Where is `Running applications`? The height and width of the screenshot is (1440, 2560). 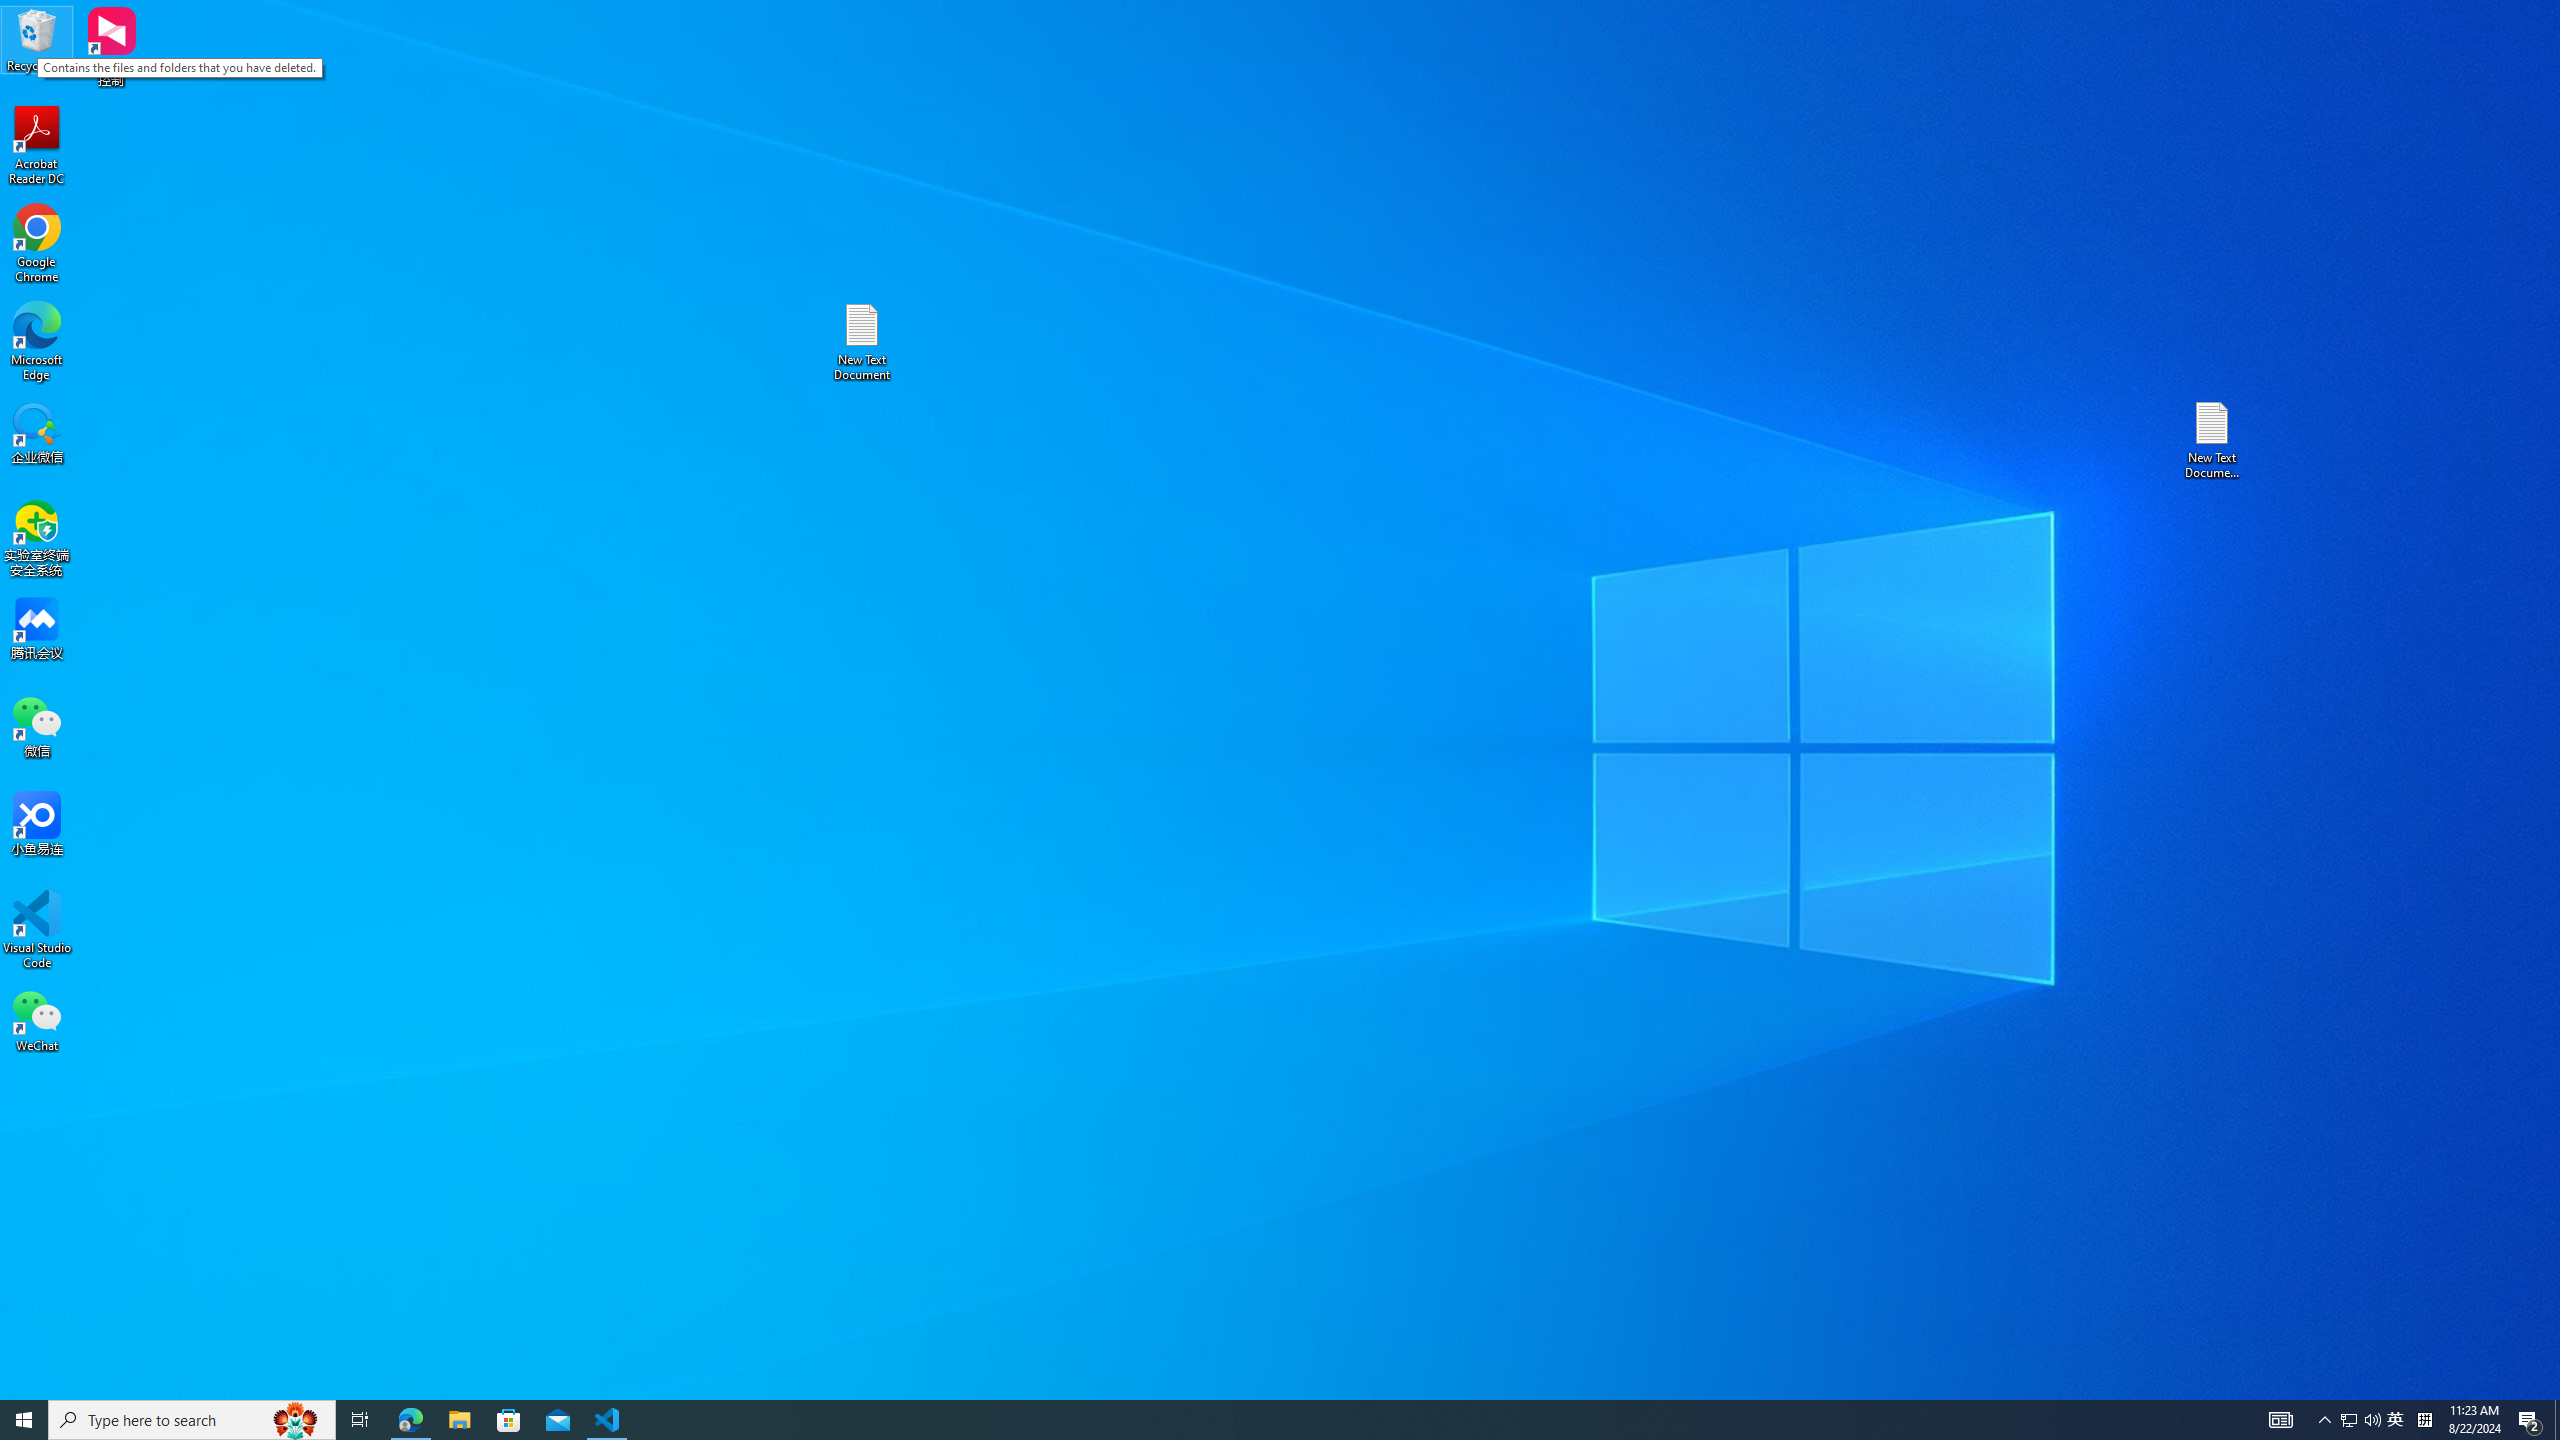 Running applications is located at coordinates (2348, 1420).